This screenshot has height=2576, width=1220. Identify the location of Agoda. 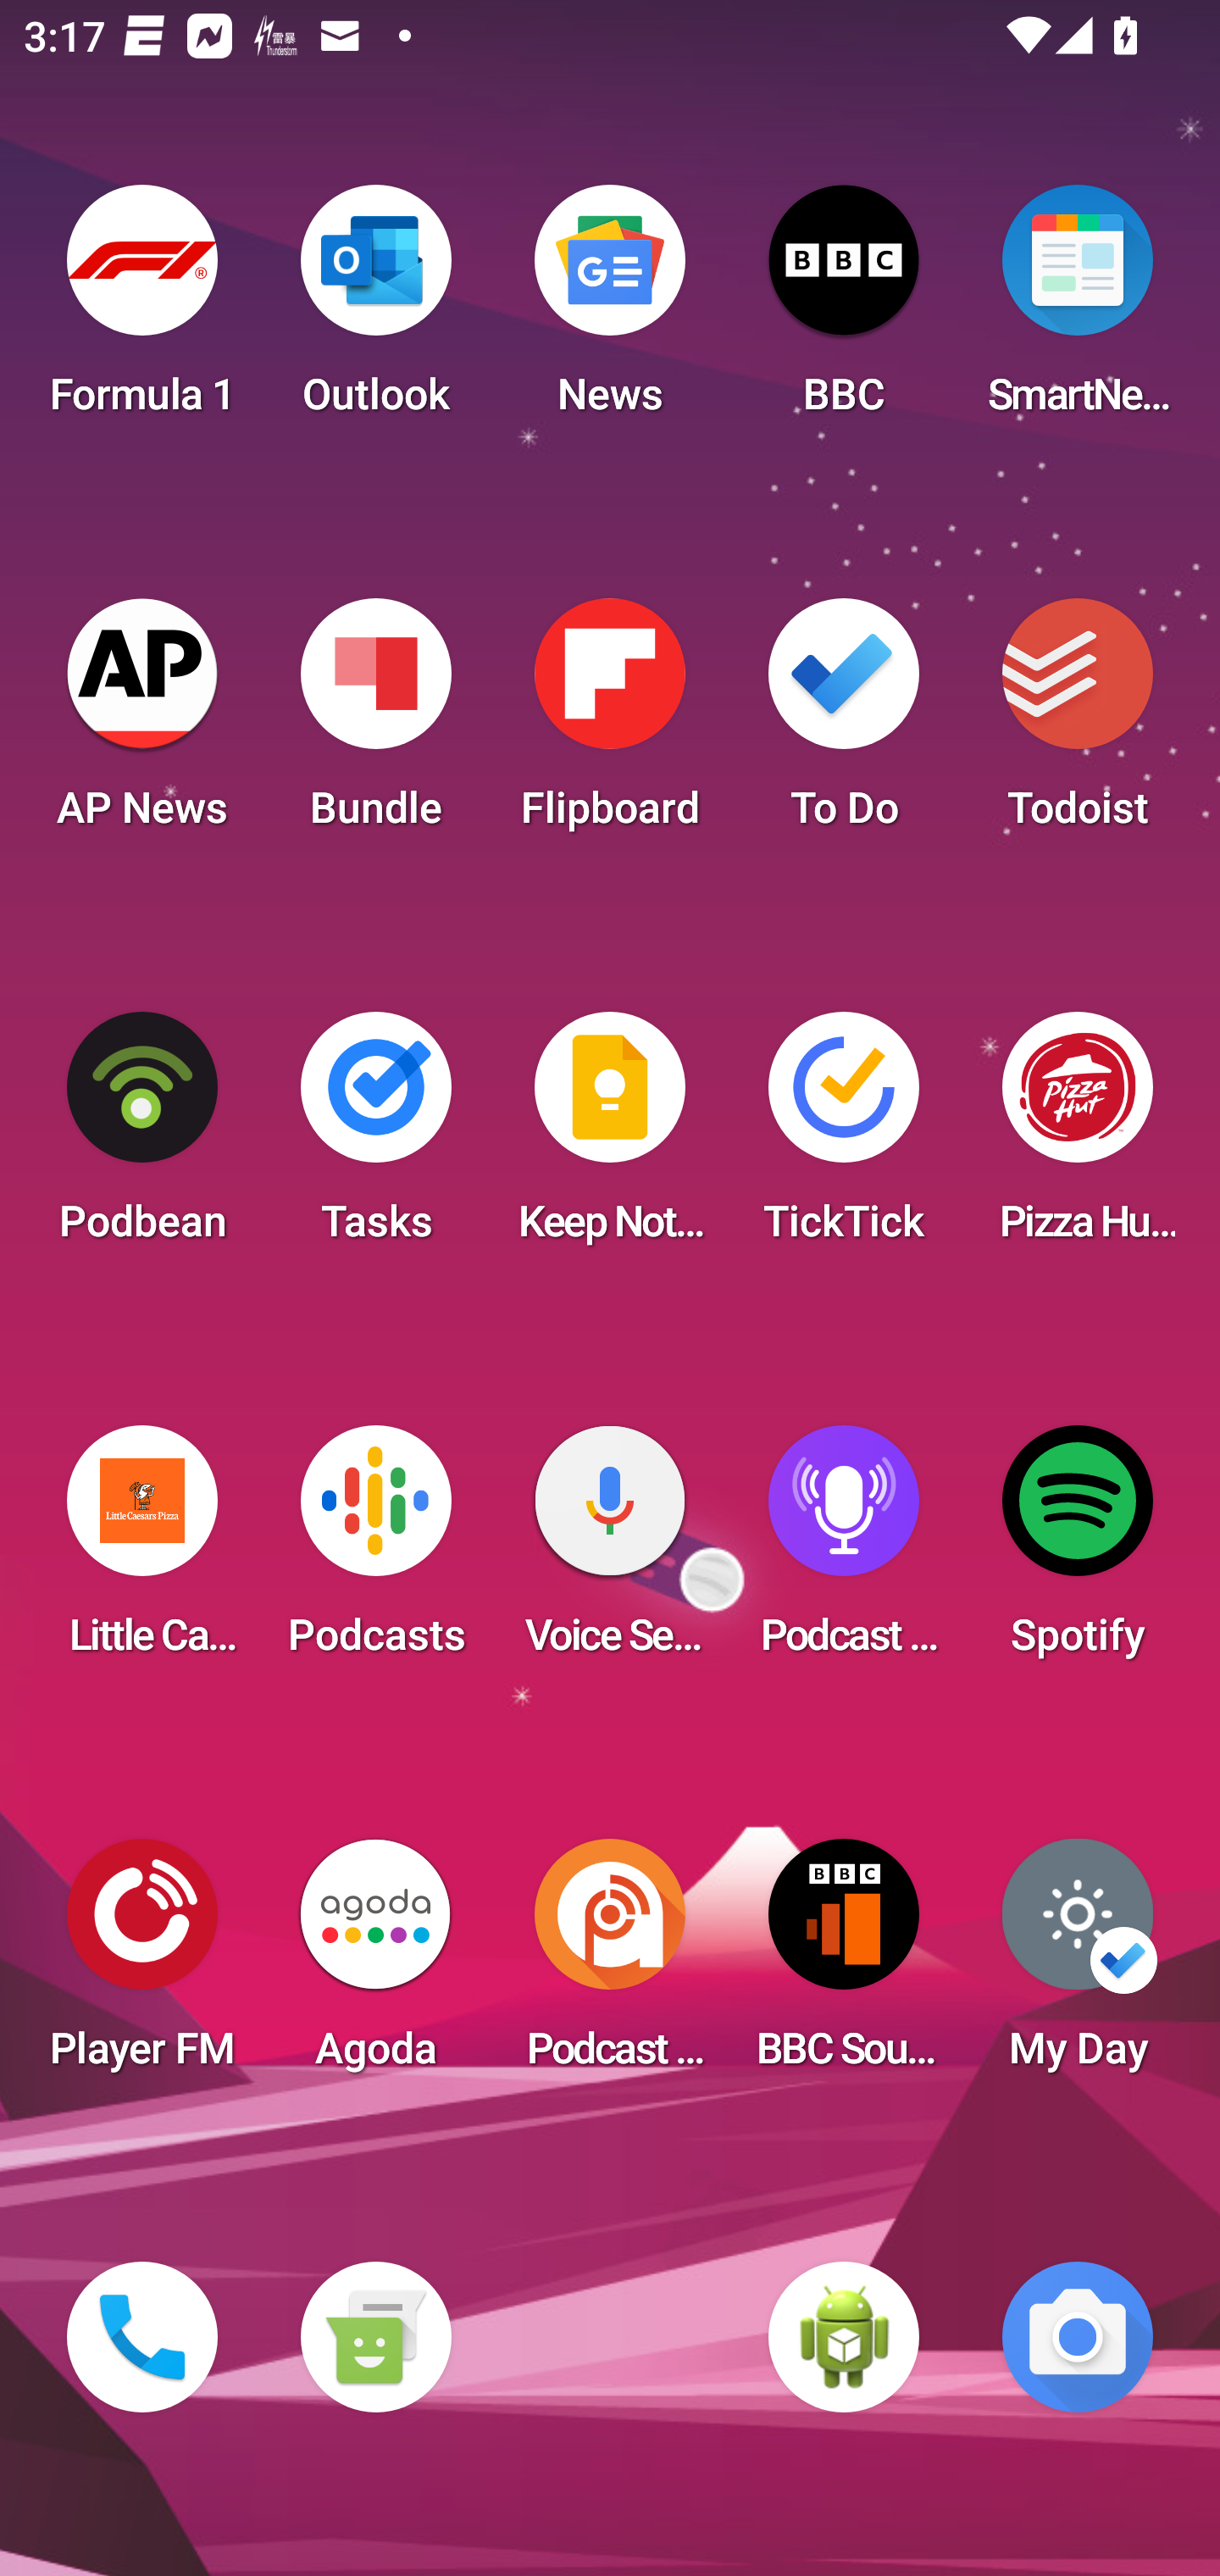
(375, 1964).